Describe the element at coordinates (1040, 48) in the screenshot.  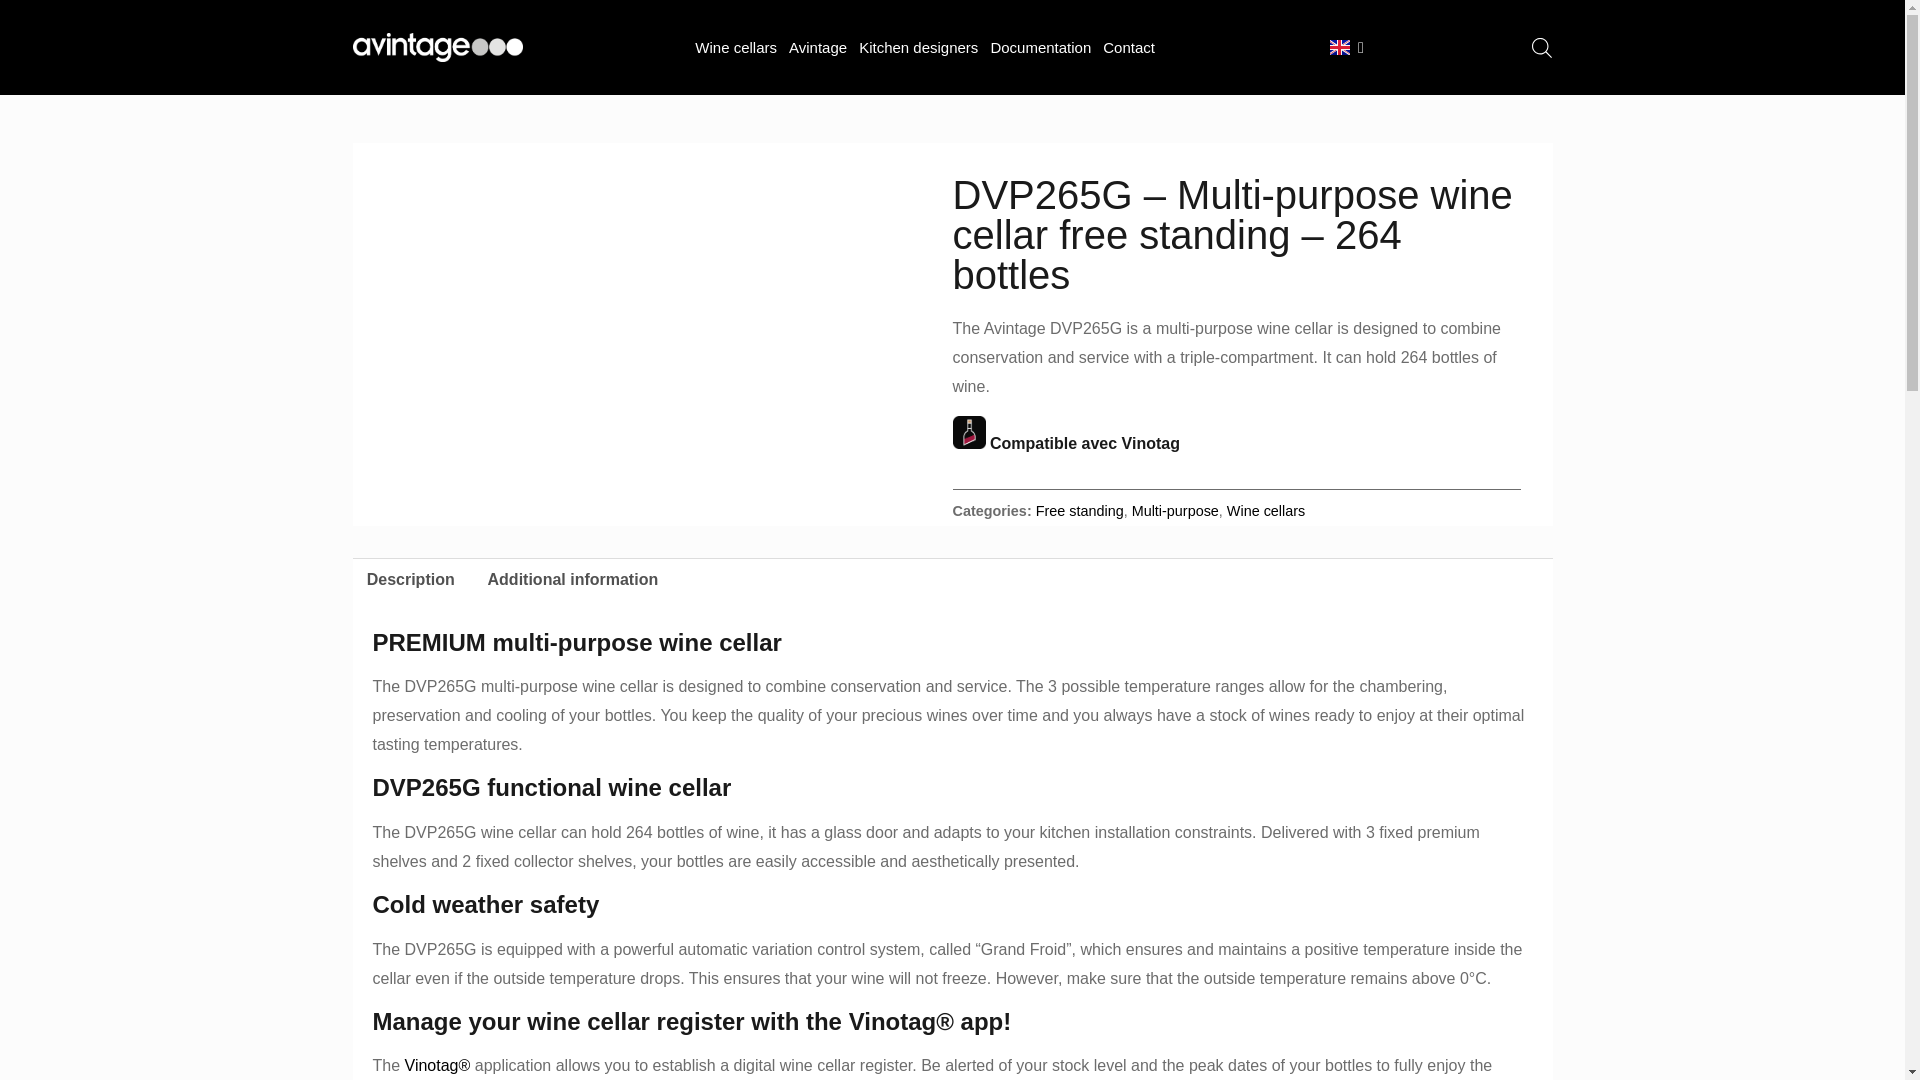
I see `Documentation` at that location.